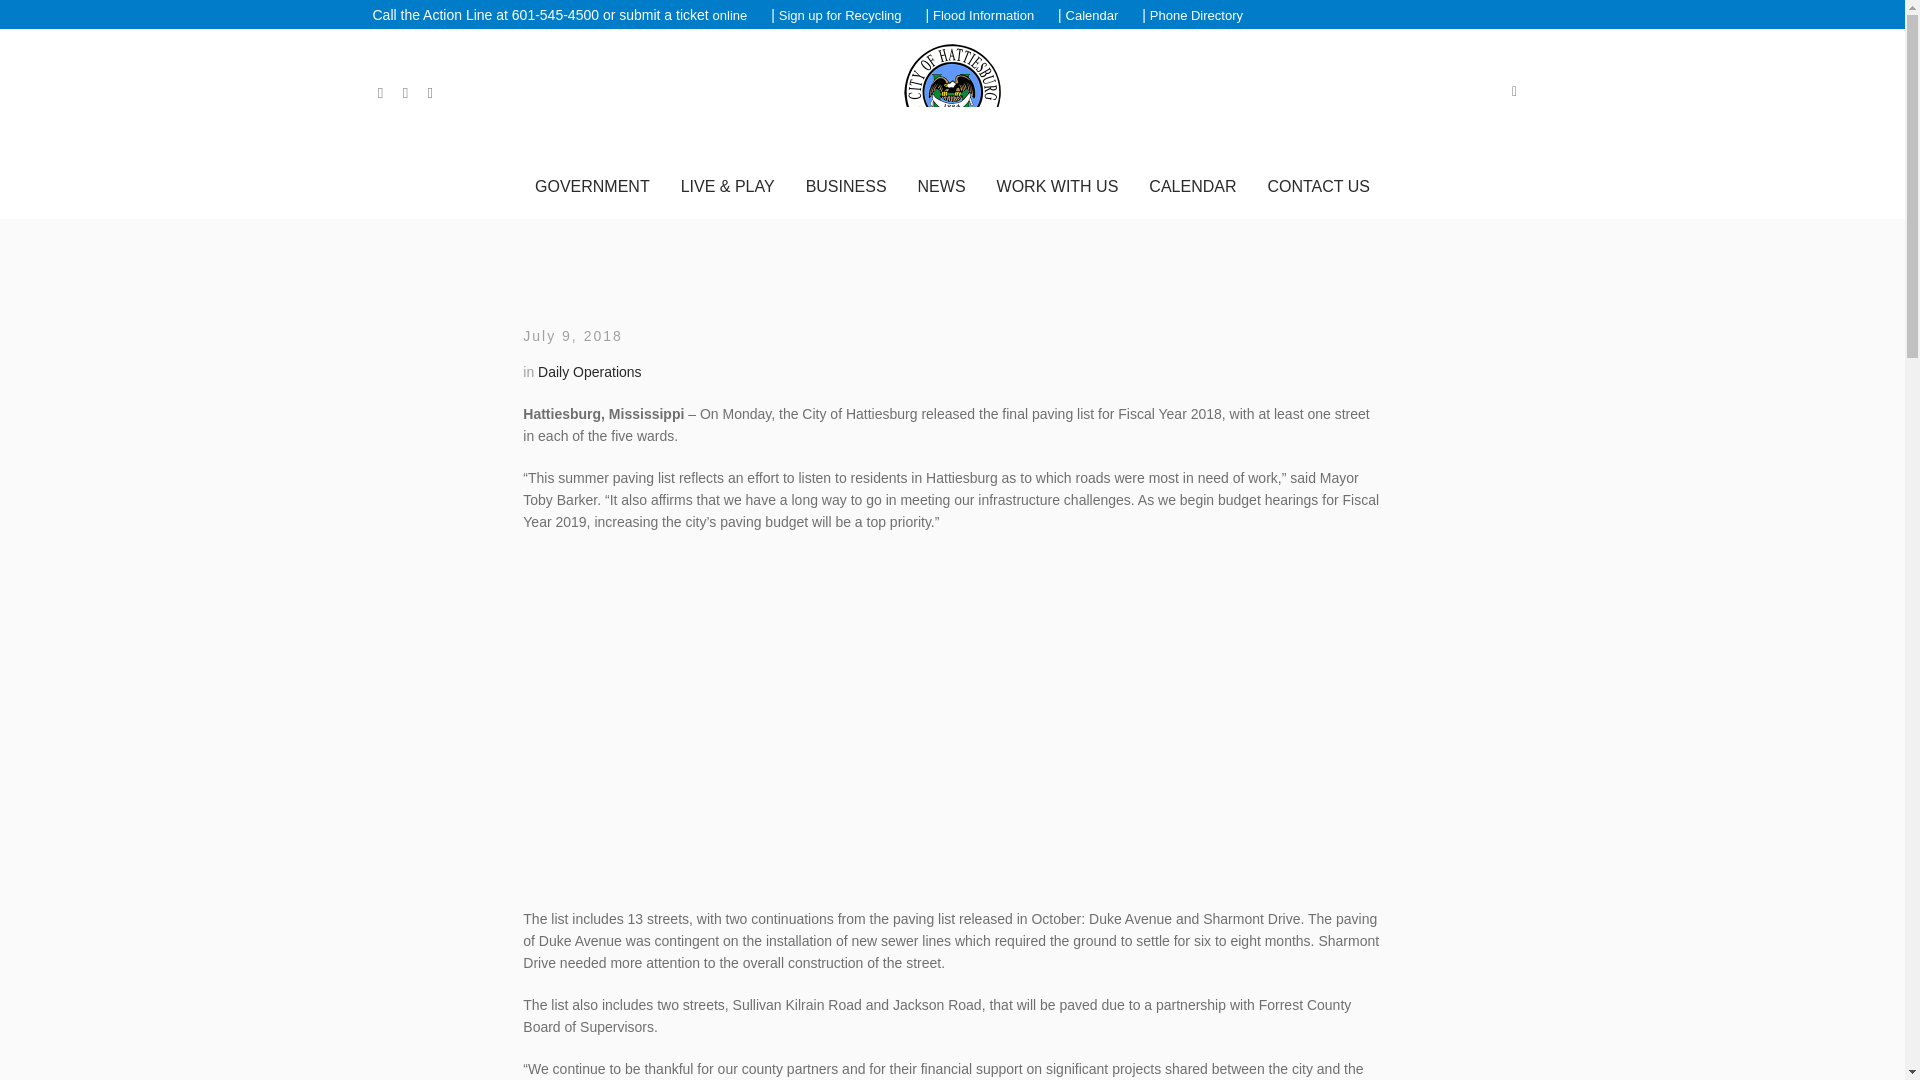 This screenshot has height=1080, width=1920. Describe the element at coordinates (430, 93) in the screenshot. I see `YouTube` at that location.